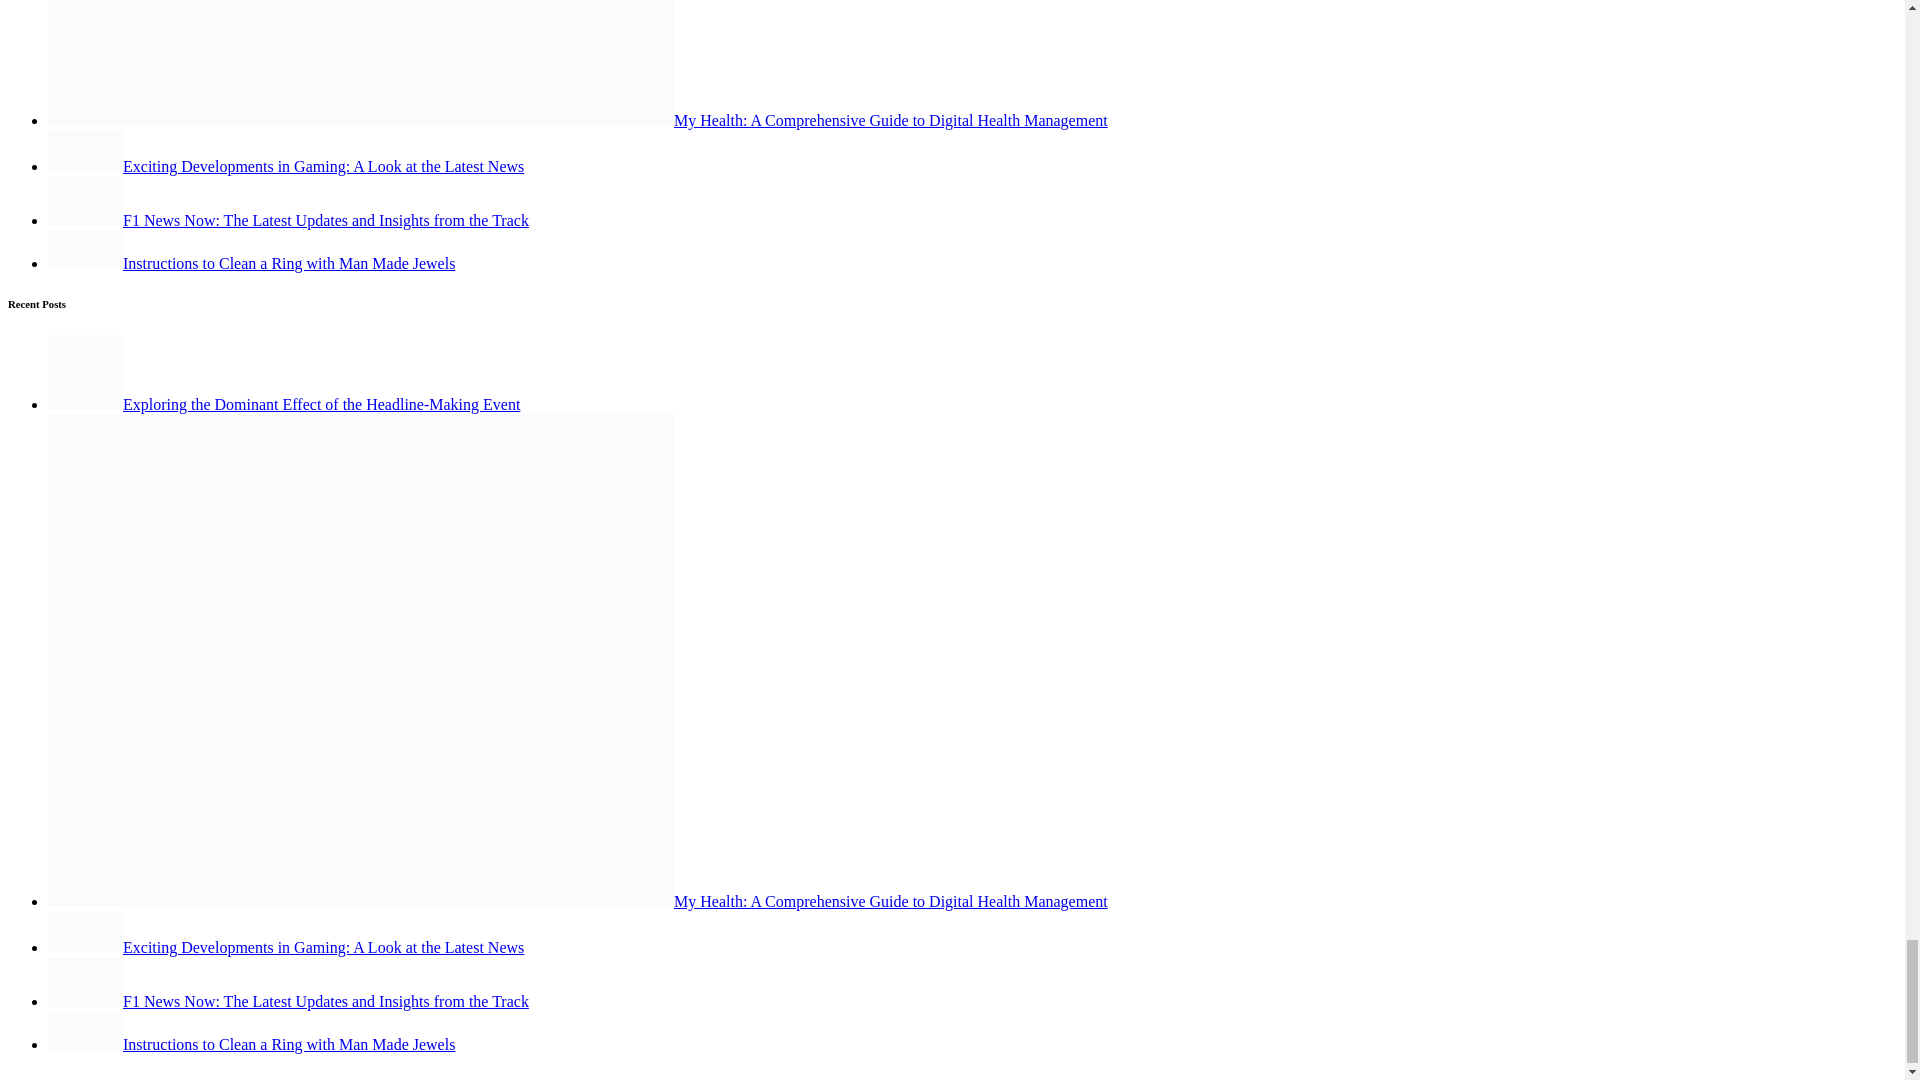 This screenshot has height=1080, width=1920. What do you see at coordinates (85, 981) in the screenshot?
I see `F1 News Now` at bounding box center [85, 981].